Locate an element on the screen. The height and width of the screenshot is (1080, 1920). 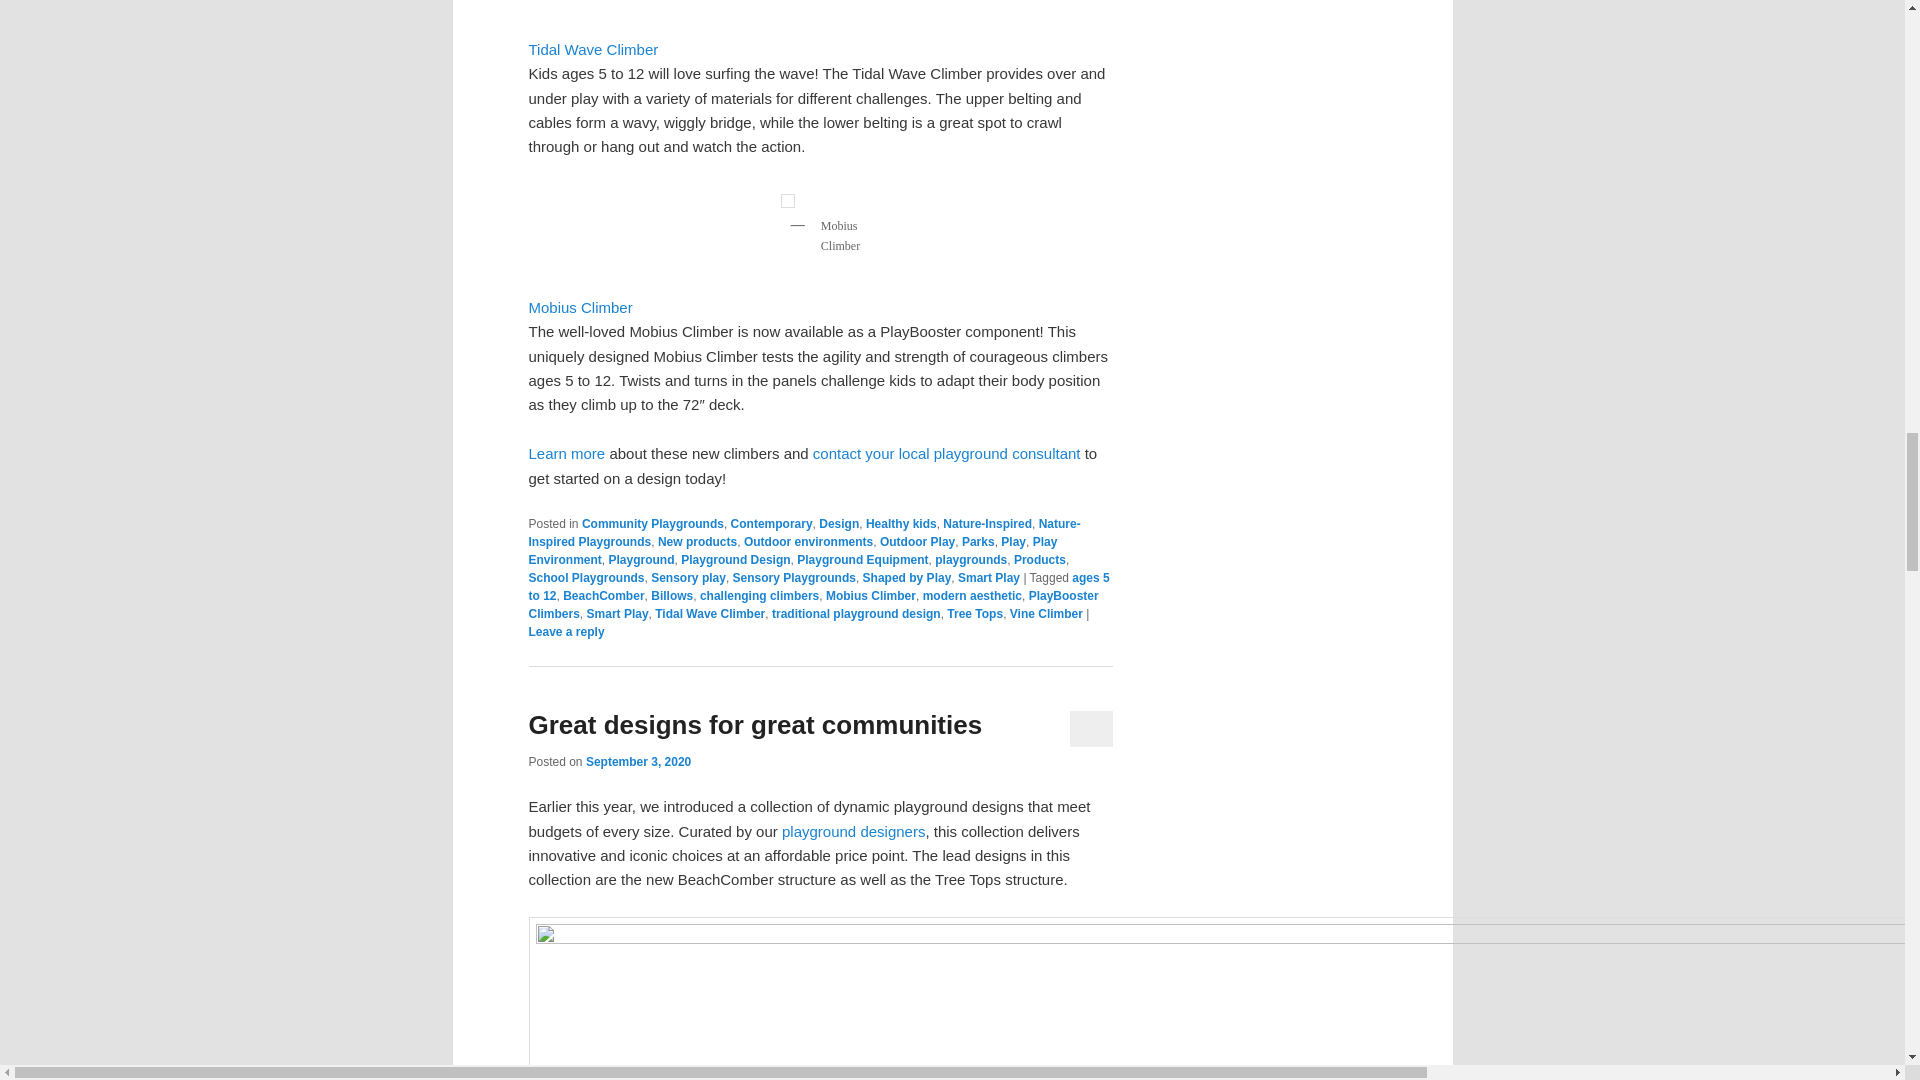
Mobius Climber is located at coordinates (580, 308).